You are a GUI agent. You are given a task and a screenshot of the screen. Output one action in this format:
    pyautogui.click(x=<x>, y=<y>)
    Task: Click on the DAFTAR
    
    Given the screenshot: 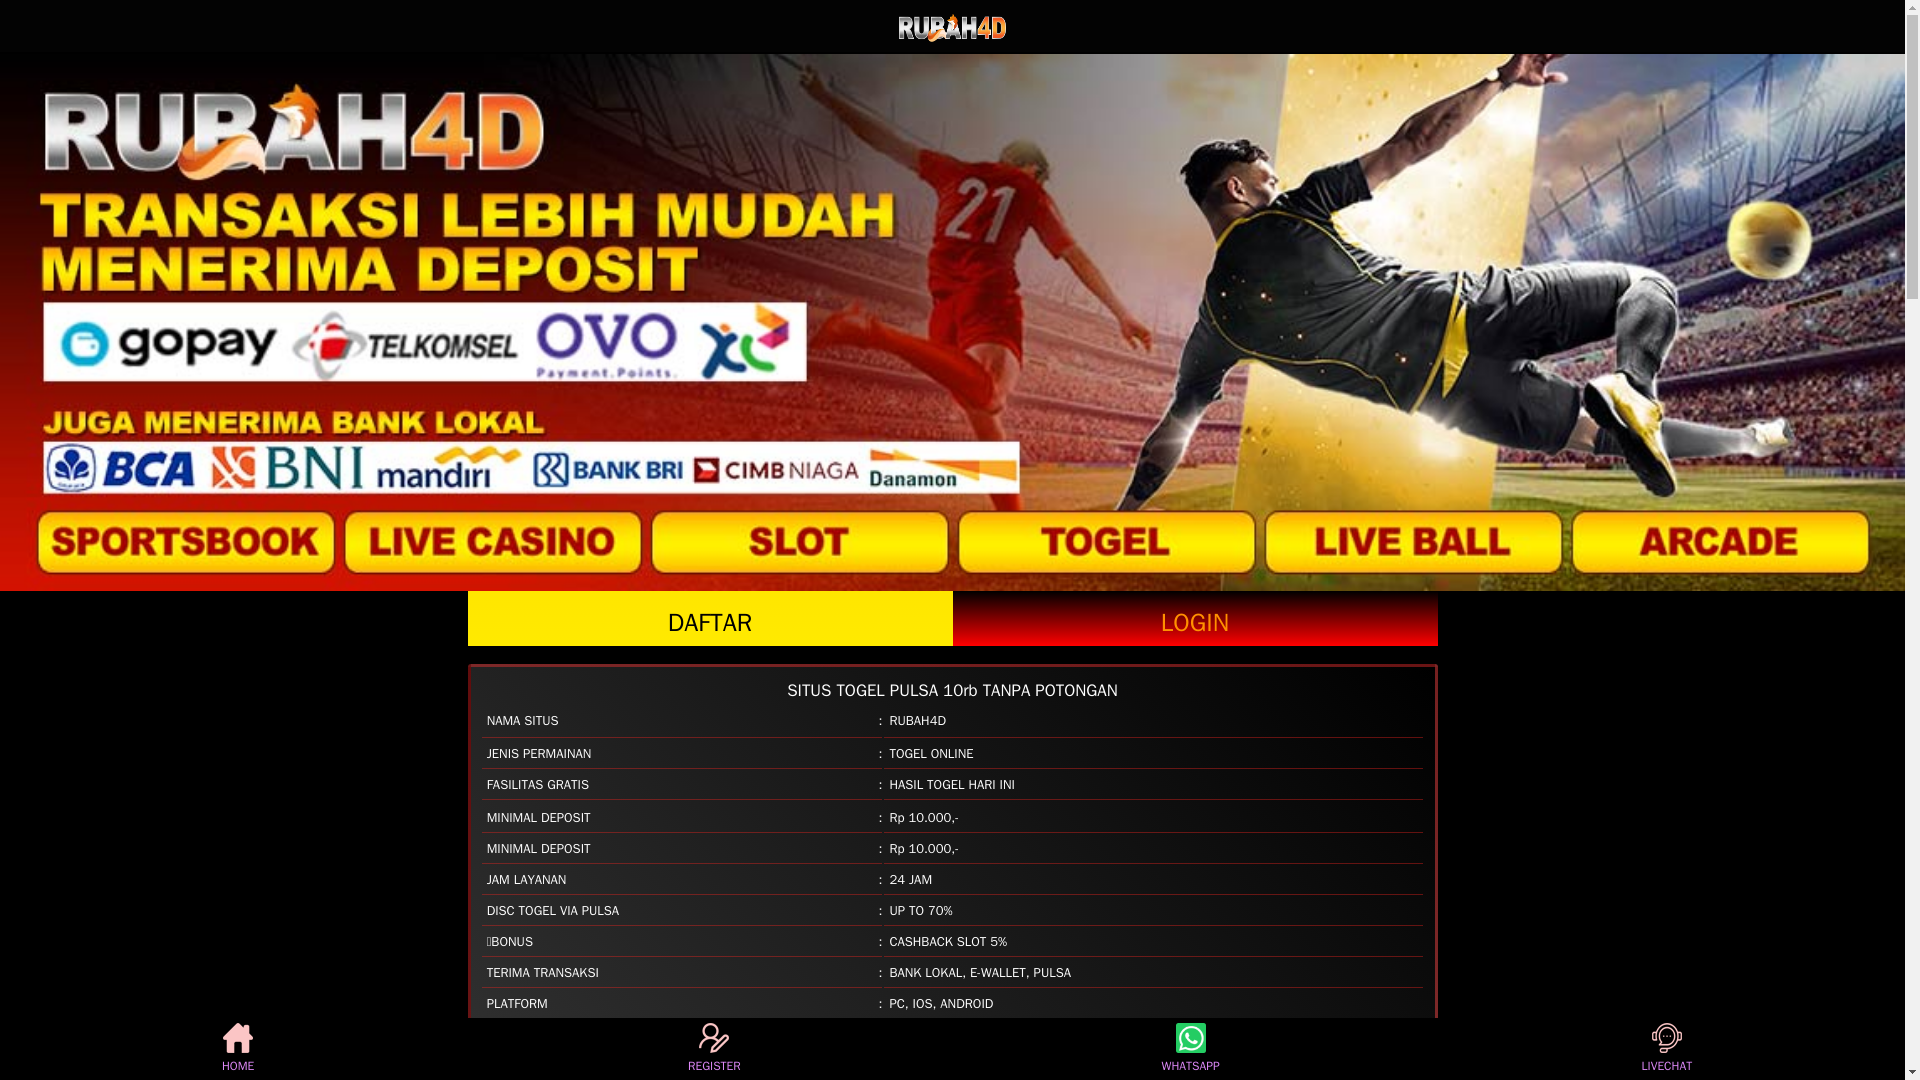 What is the action you would take?
    pyautogui.click(x=710, y=618)
    